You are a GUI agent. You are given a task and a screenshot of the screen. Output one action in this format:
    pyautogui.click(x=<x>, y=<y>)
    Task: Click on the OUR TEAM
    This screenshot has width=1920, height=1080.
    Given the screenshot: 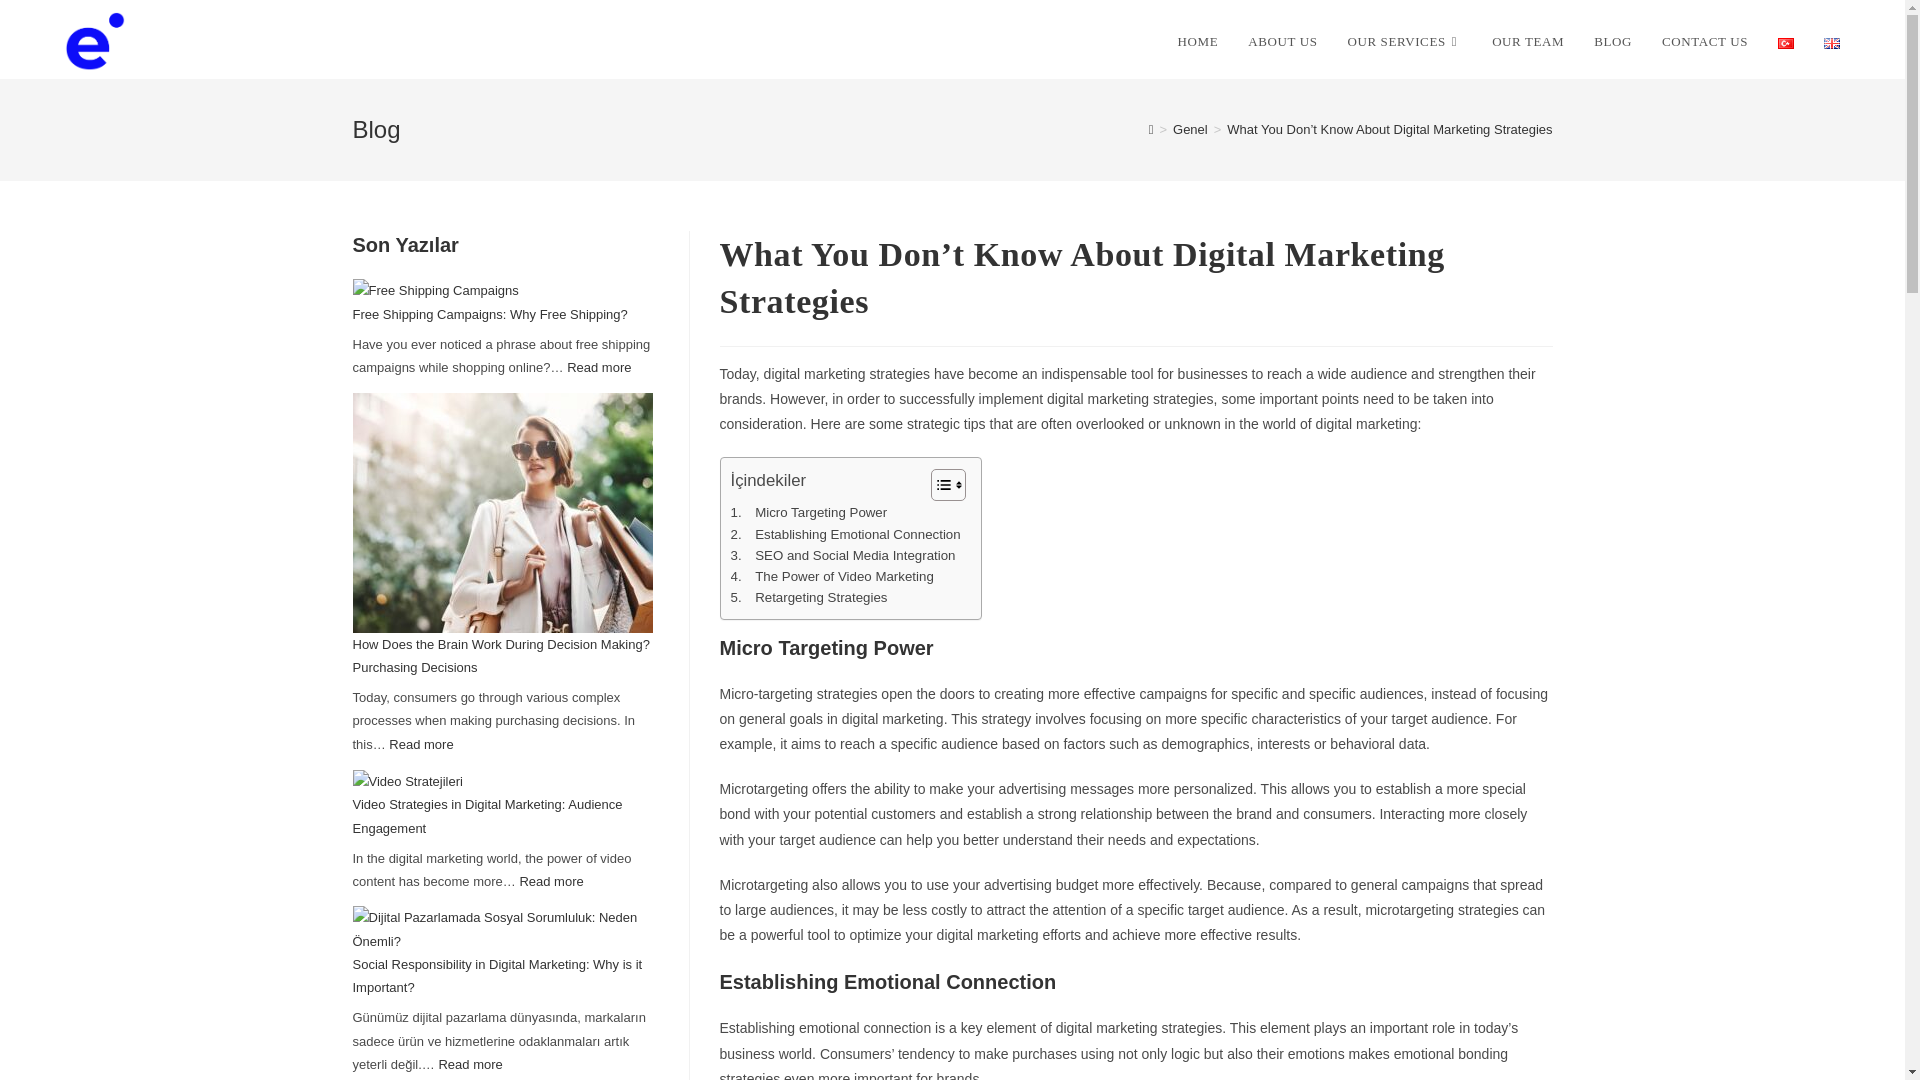 What is the action you would take?
    pyautogui.click(x=1527, y=42)
    